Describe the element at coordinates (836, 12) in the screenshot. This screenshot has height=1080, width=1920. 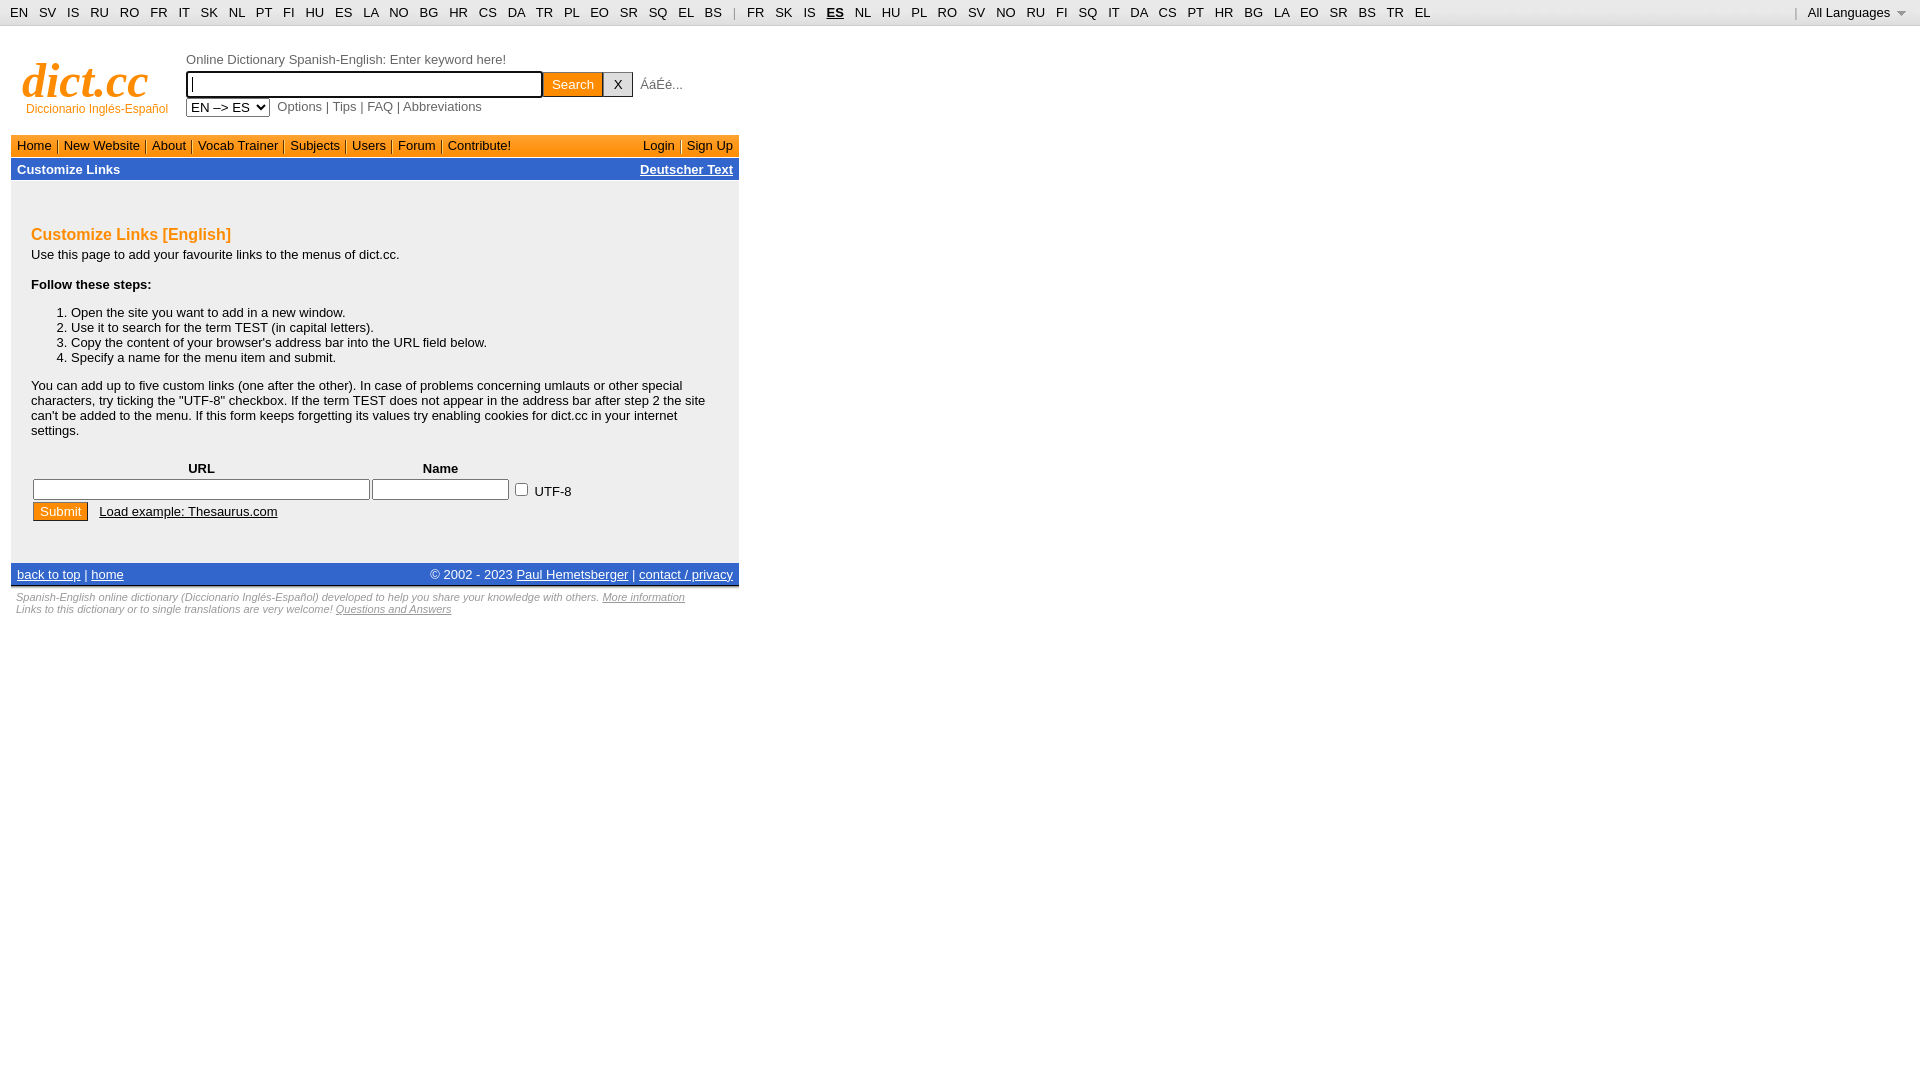
I see `ES` at that location.